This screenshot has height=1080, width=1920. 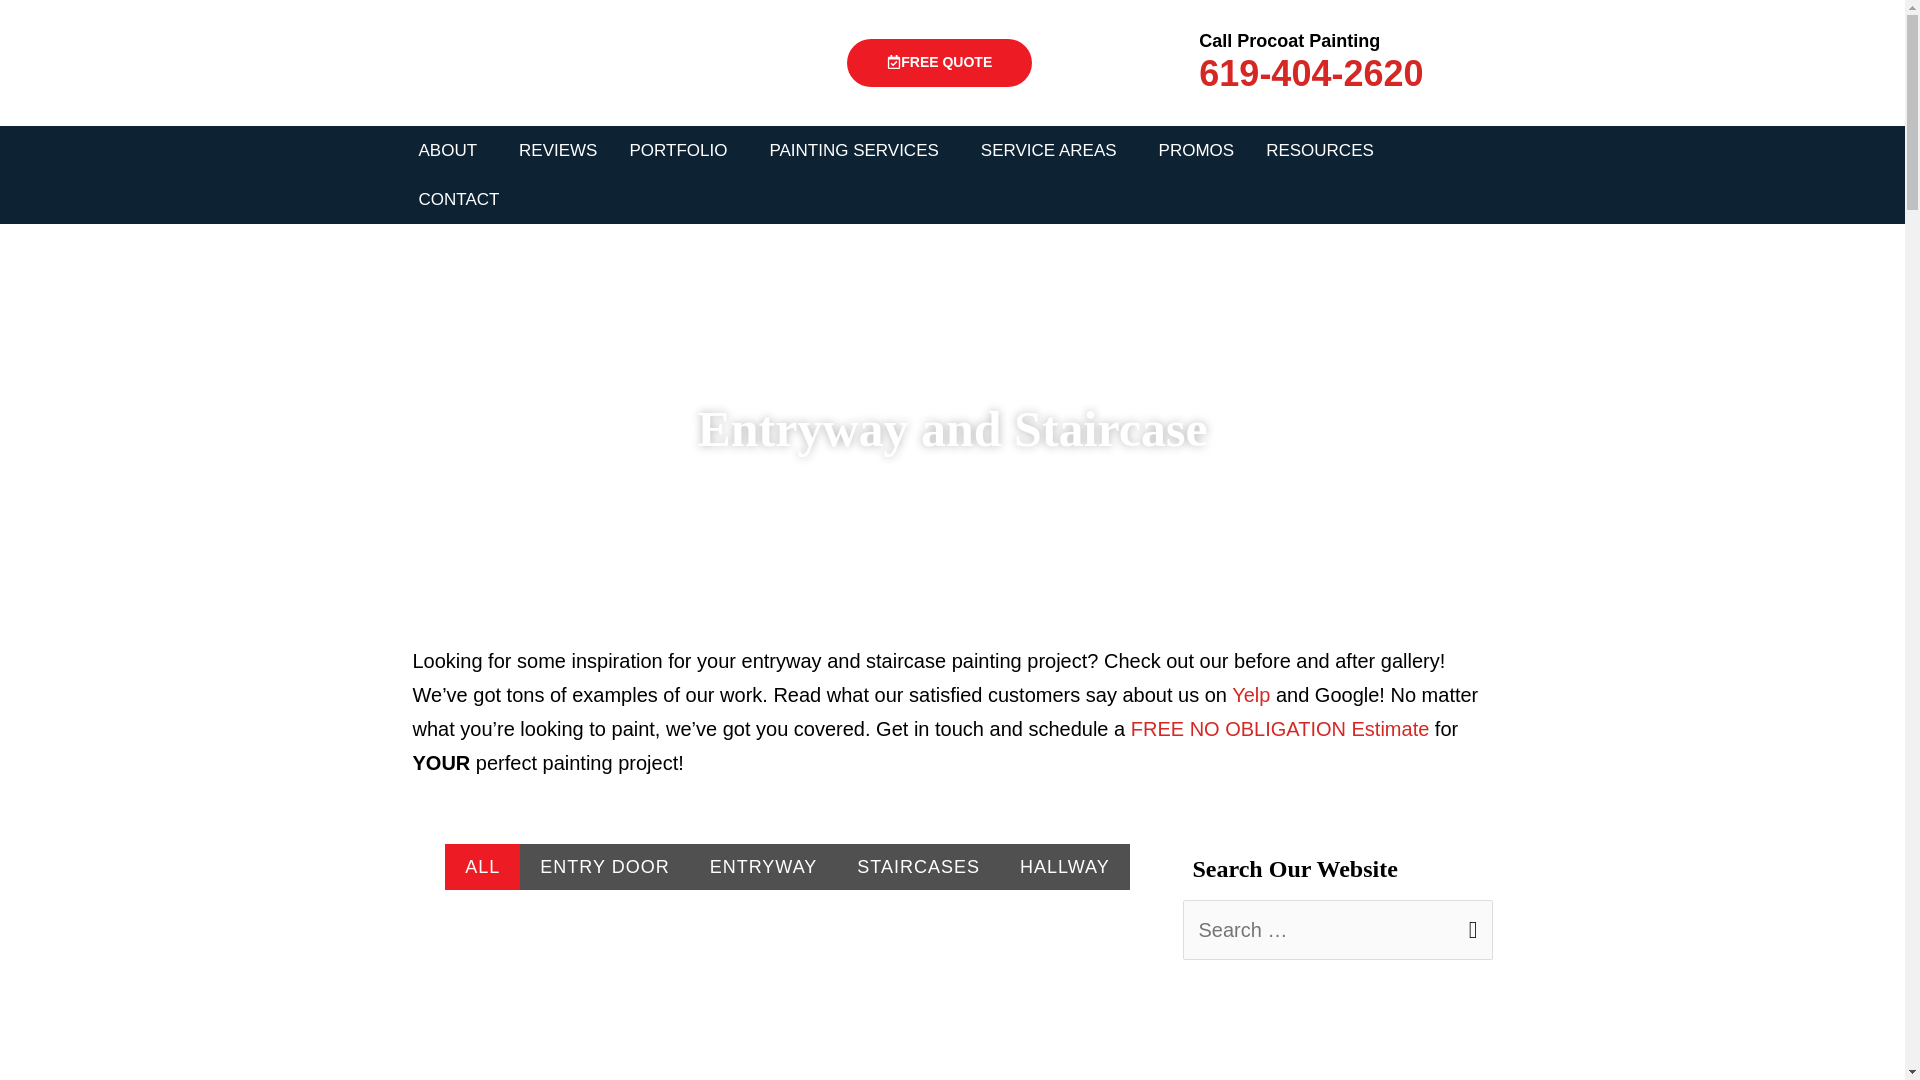 I want to click on PAINTING SERVICES, so click(x=858, y=150).